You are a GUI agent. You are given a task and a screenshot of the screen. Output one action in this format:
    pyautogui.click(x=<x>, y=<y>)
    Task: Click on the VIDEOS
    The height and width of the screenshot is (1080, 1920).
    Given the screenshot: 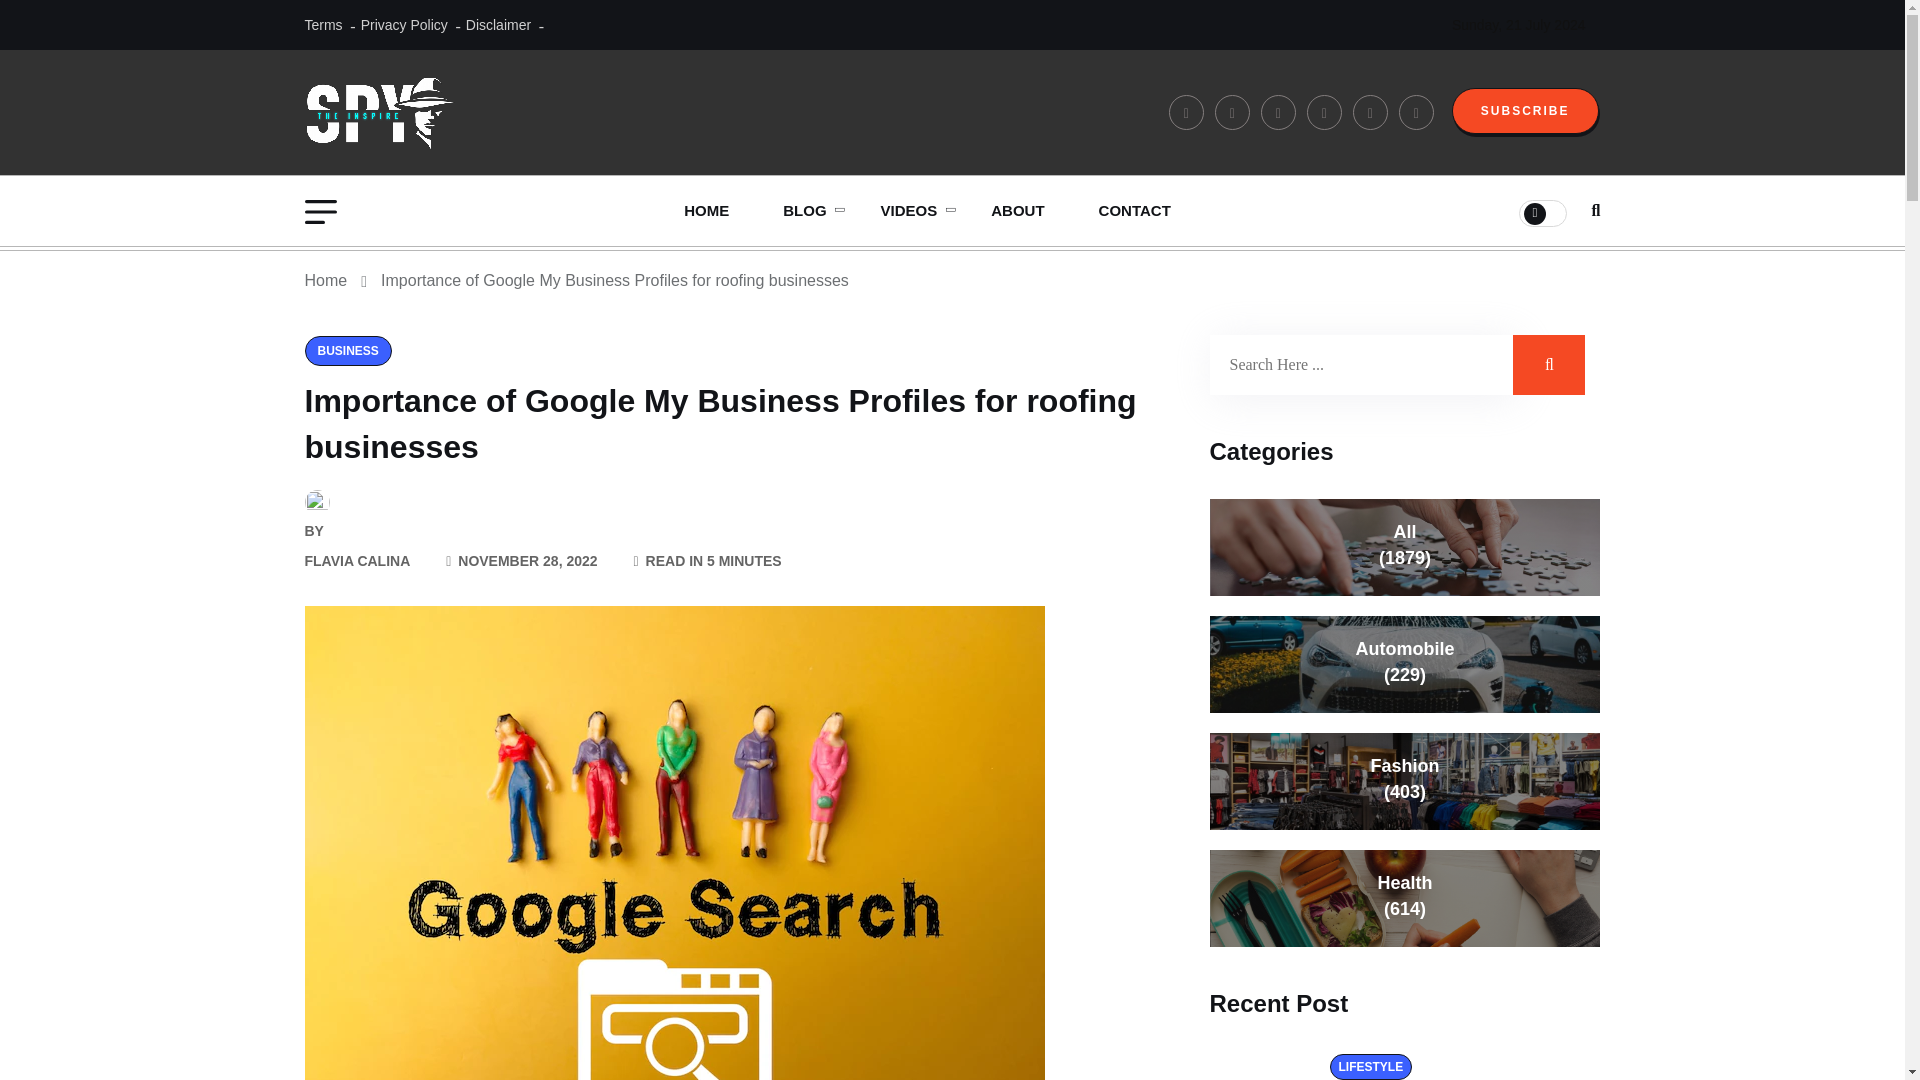 What is the action you would take?
    pyautogui.click(x=910, y=211)
    